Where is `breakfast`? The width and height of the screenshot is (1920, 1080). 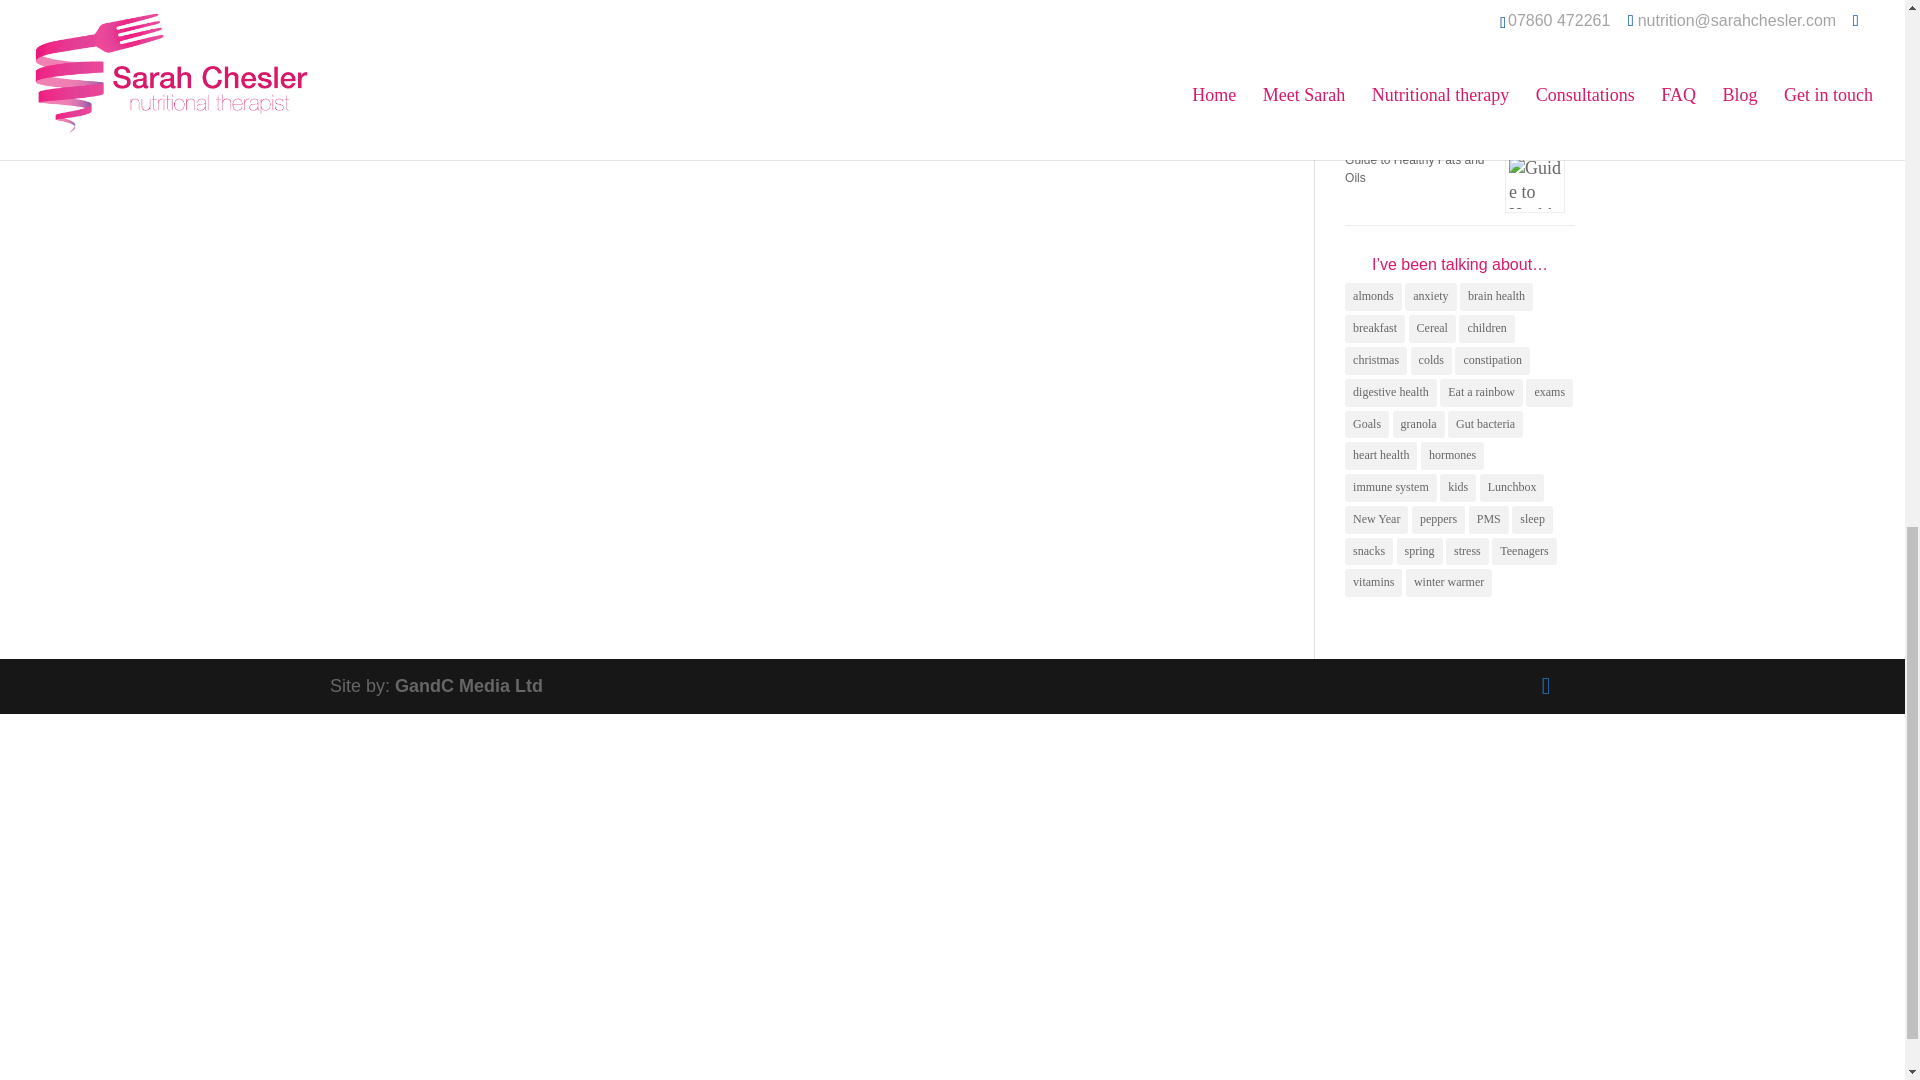 breakfast is located at coordinates (1375, 329).